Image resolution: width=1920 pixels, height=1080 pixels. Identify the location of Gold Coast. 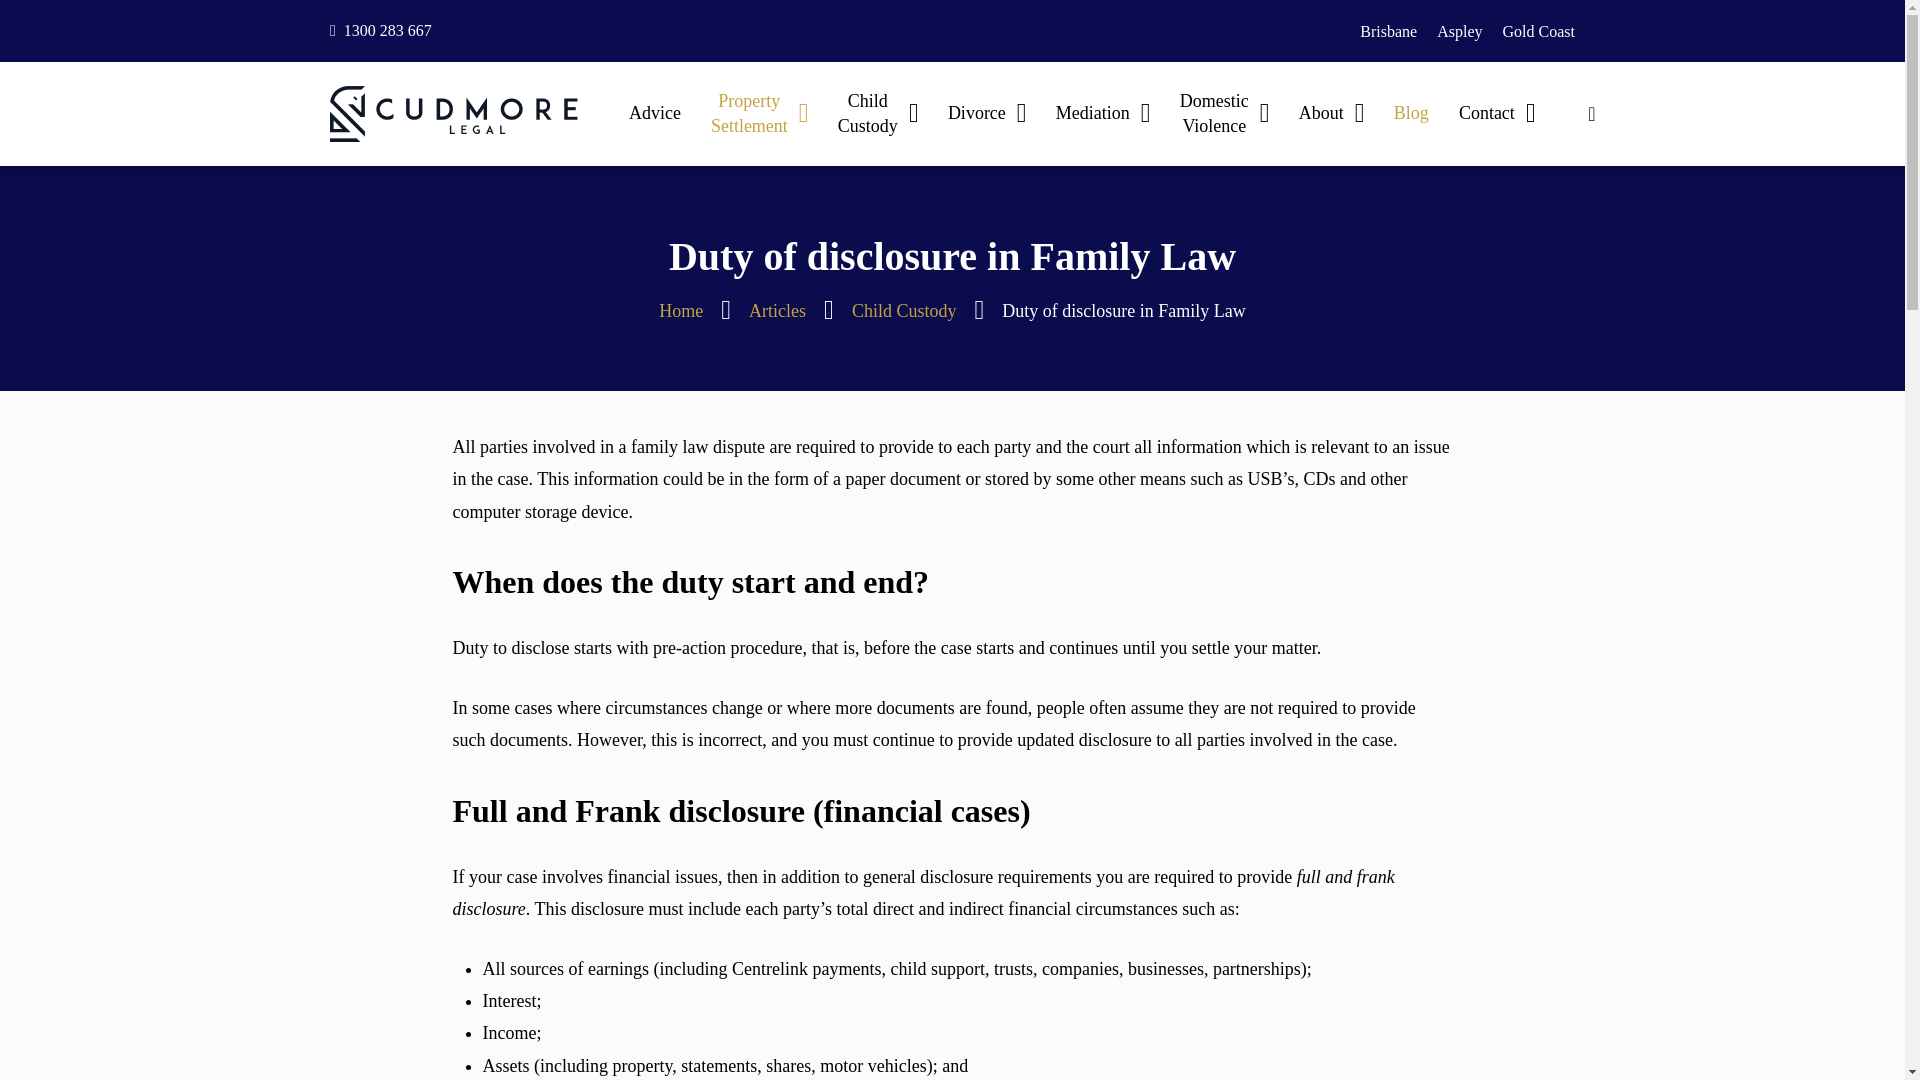
(1538, 31).